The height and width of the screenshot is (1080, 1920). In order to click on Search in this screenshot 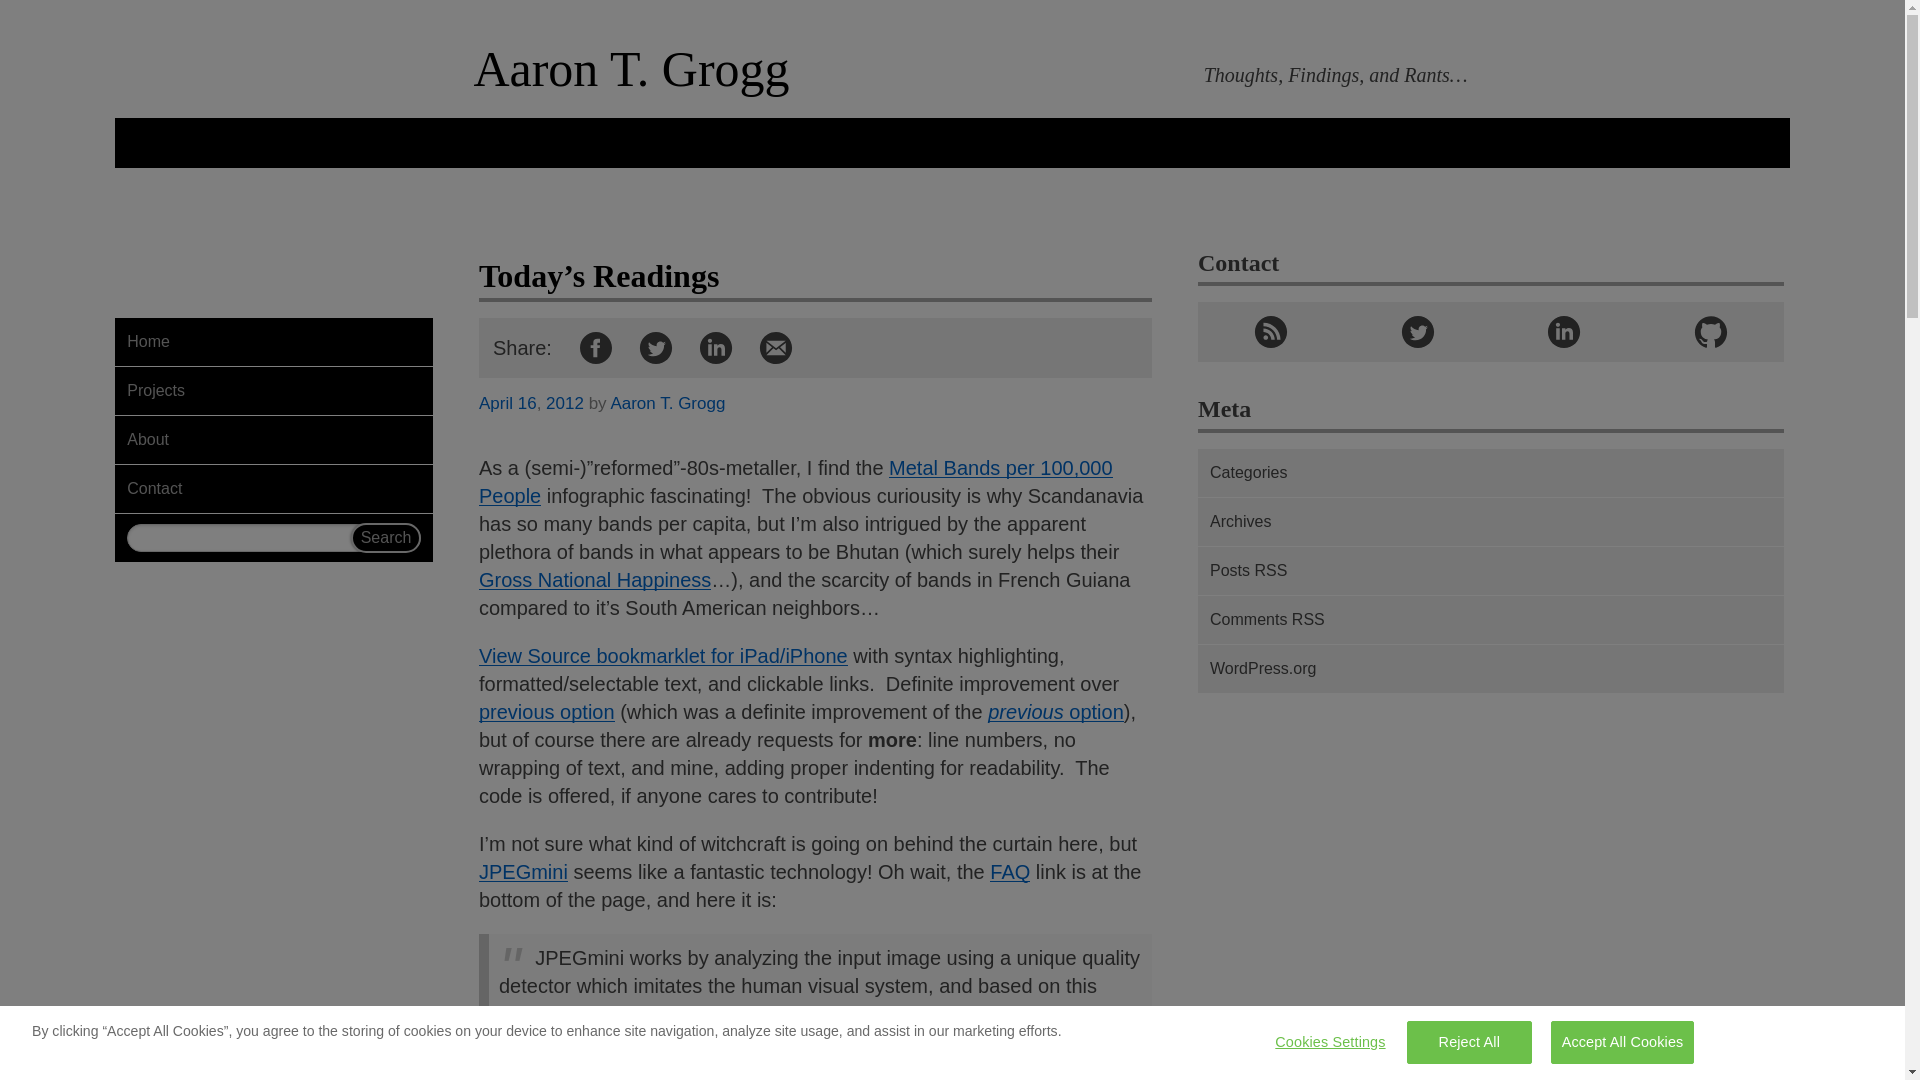, I will do `click(386, 537)`.